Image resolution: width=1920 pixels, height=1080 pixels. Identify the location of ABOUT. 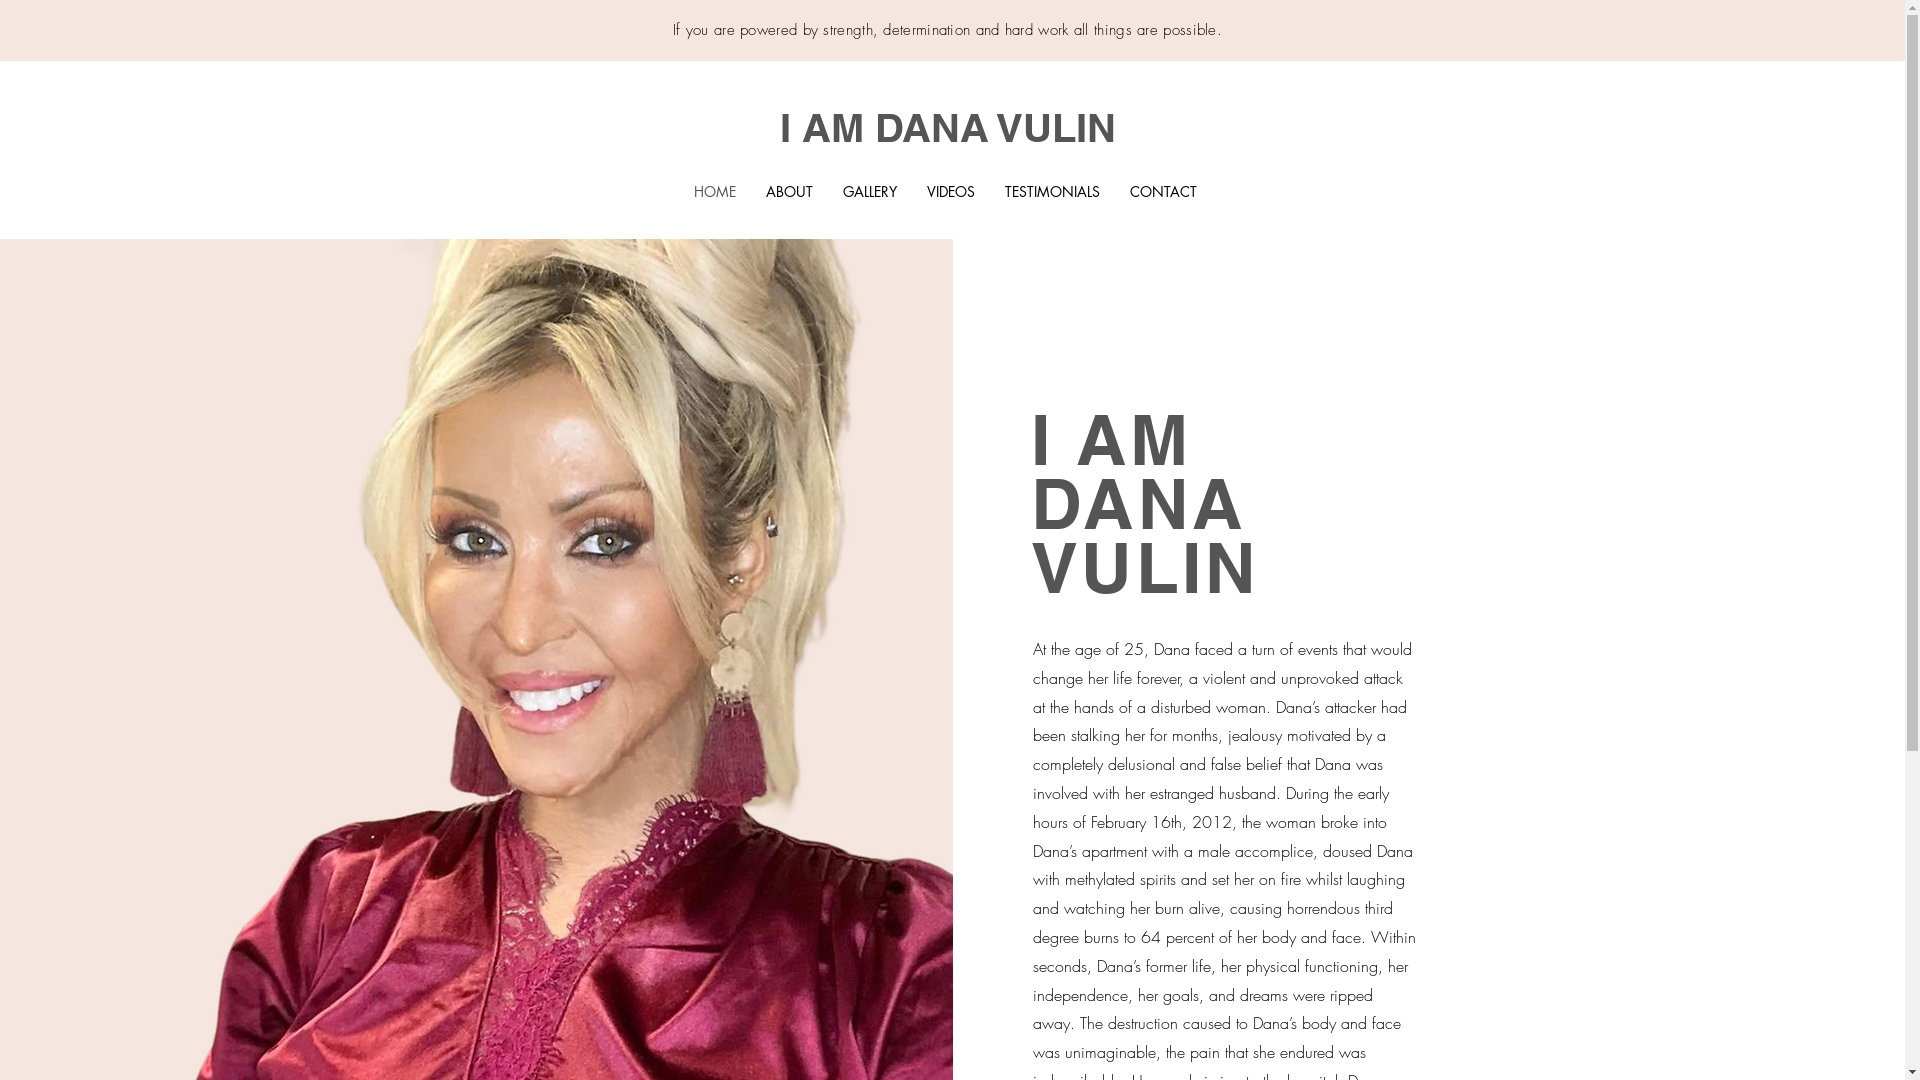
(790, 192).